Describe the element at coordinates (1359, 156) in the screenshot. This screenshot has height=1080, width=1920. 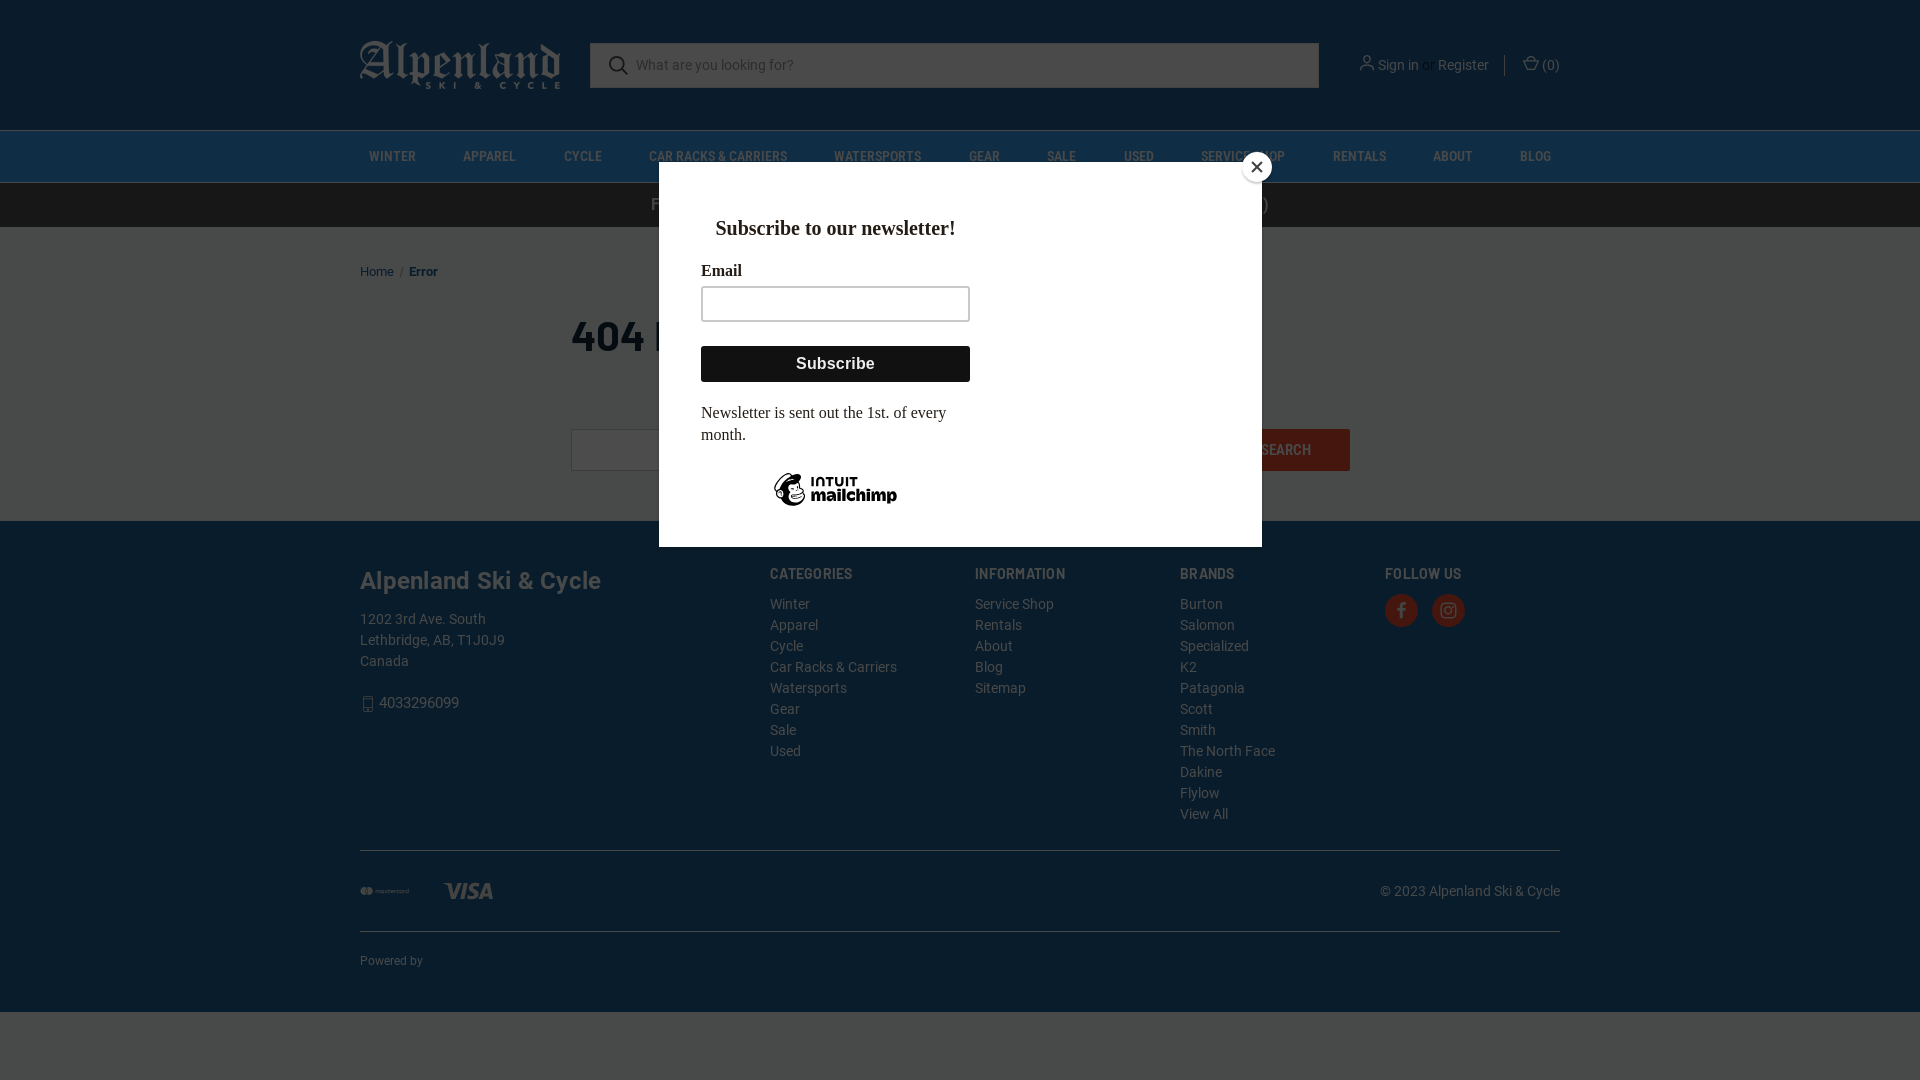
I see `RENTALS` at that location.